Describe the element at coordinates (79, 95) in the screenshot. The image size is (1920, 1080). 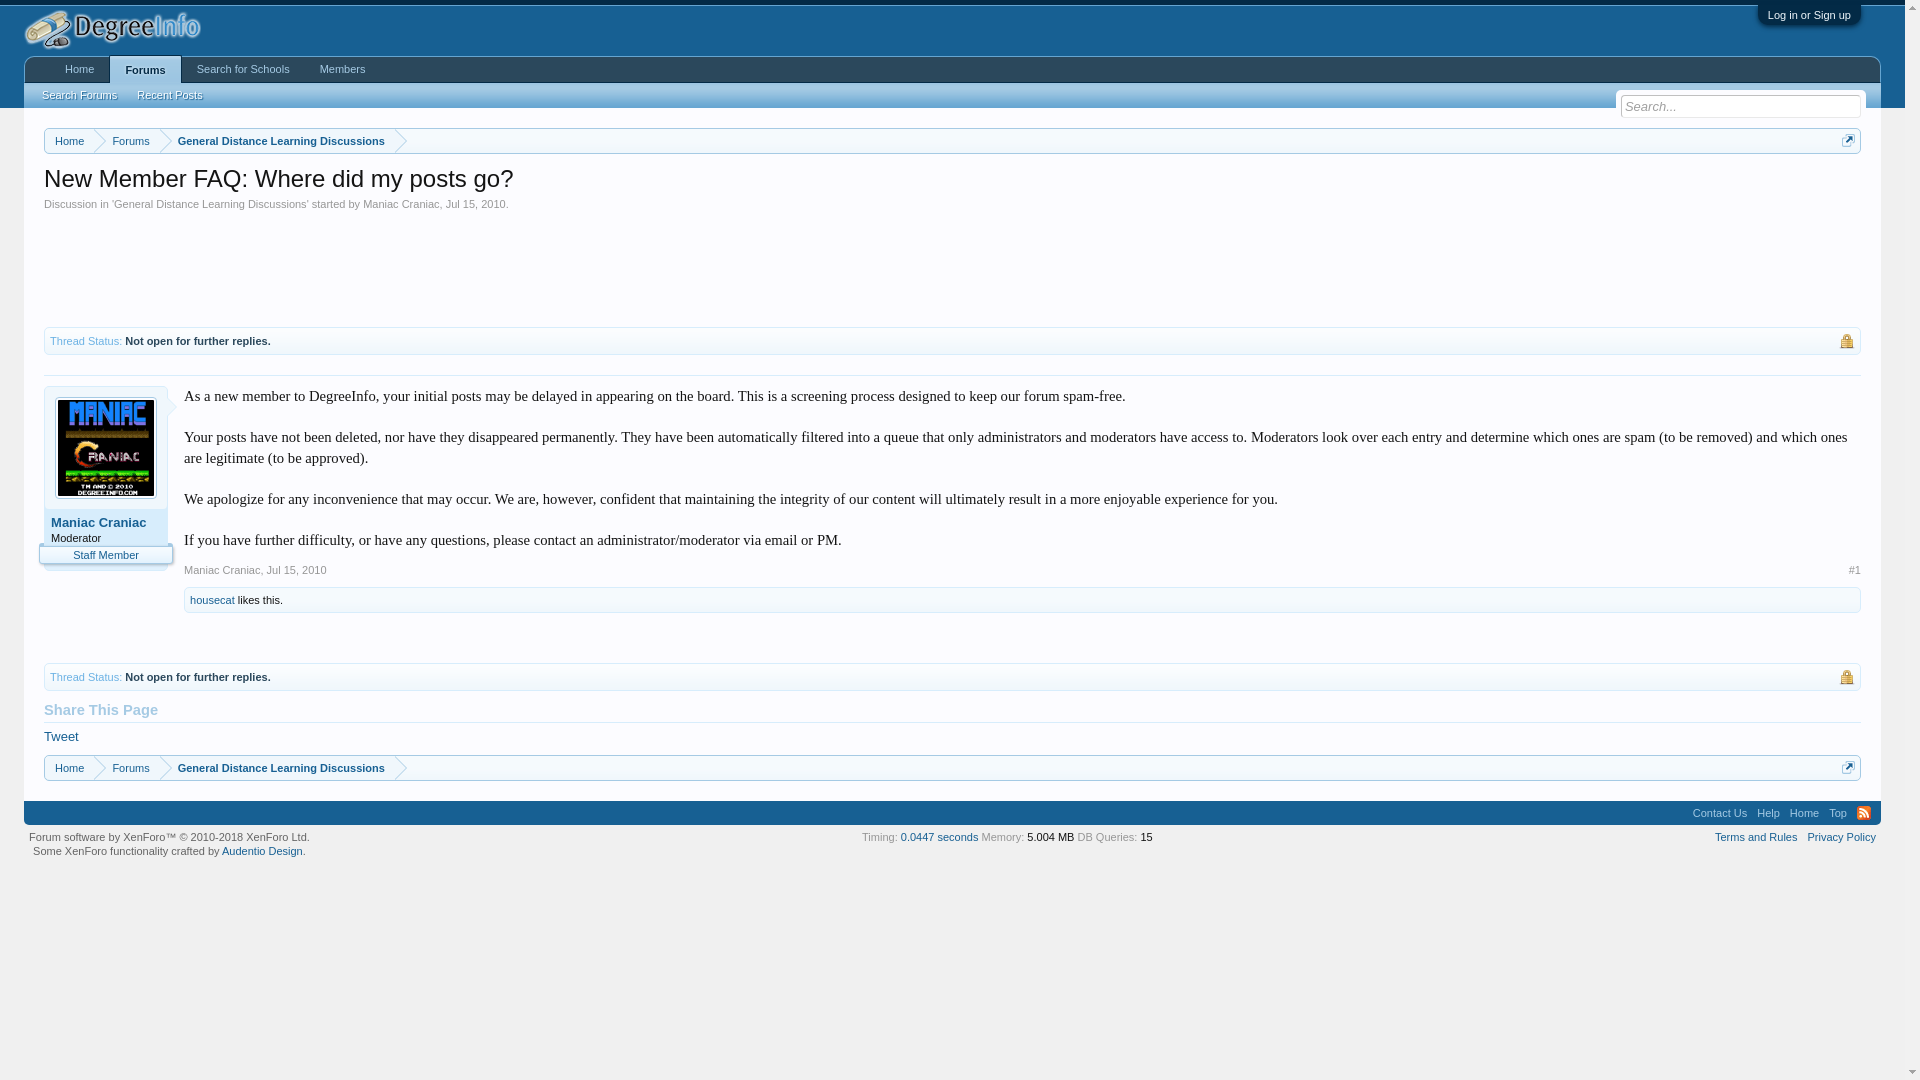
I see `Search Forums` at that location.